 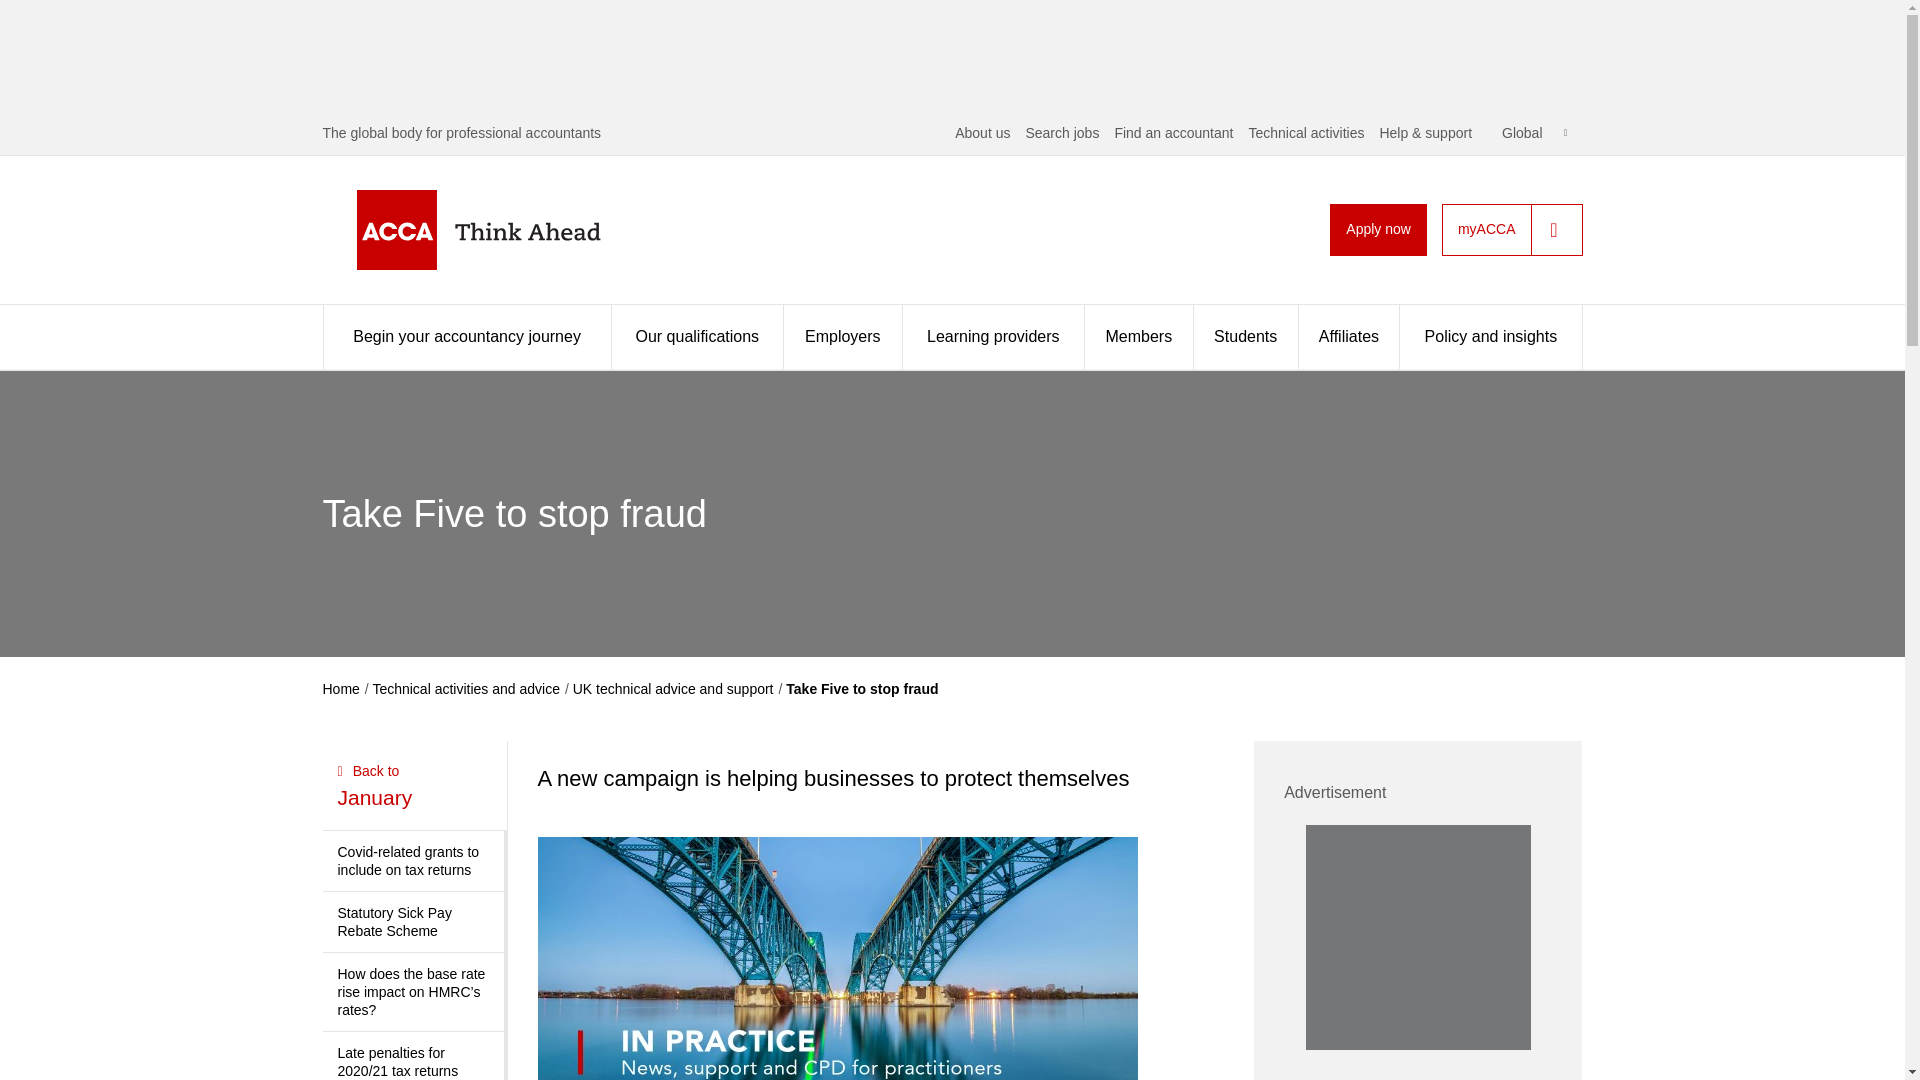 I want to click on ACCA - Think Ahead, so click(x=510, y=230).